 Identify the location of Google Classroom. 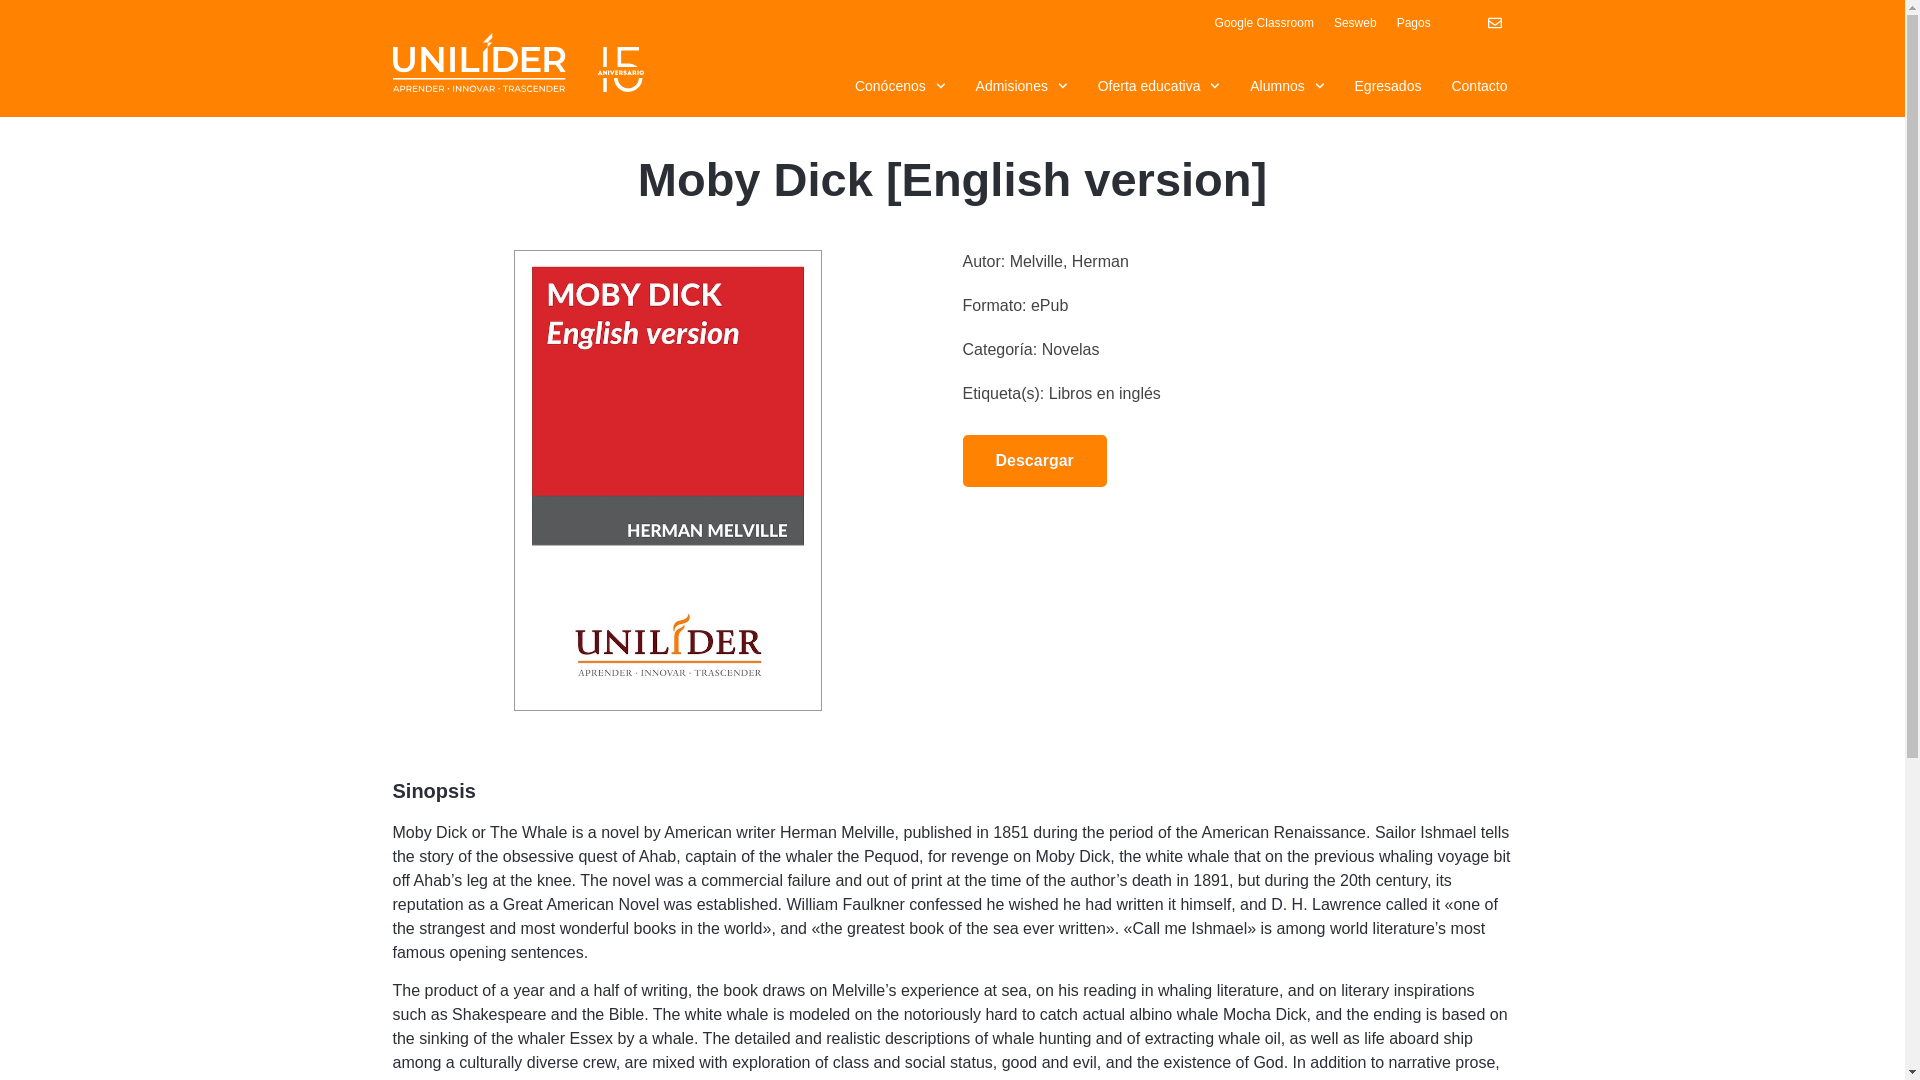
(1264, 23).